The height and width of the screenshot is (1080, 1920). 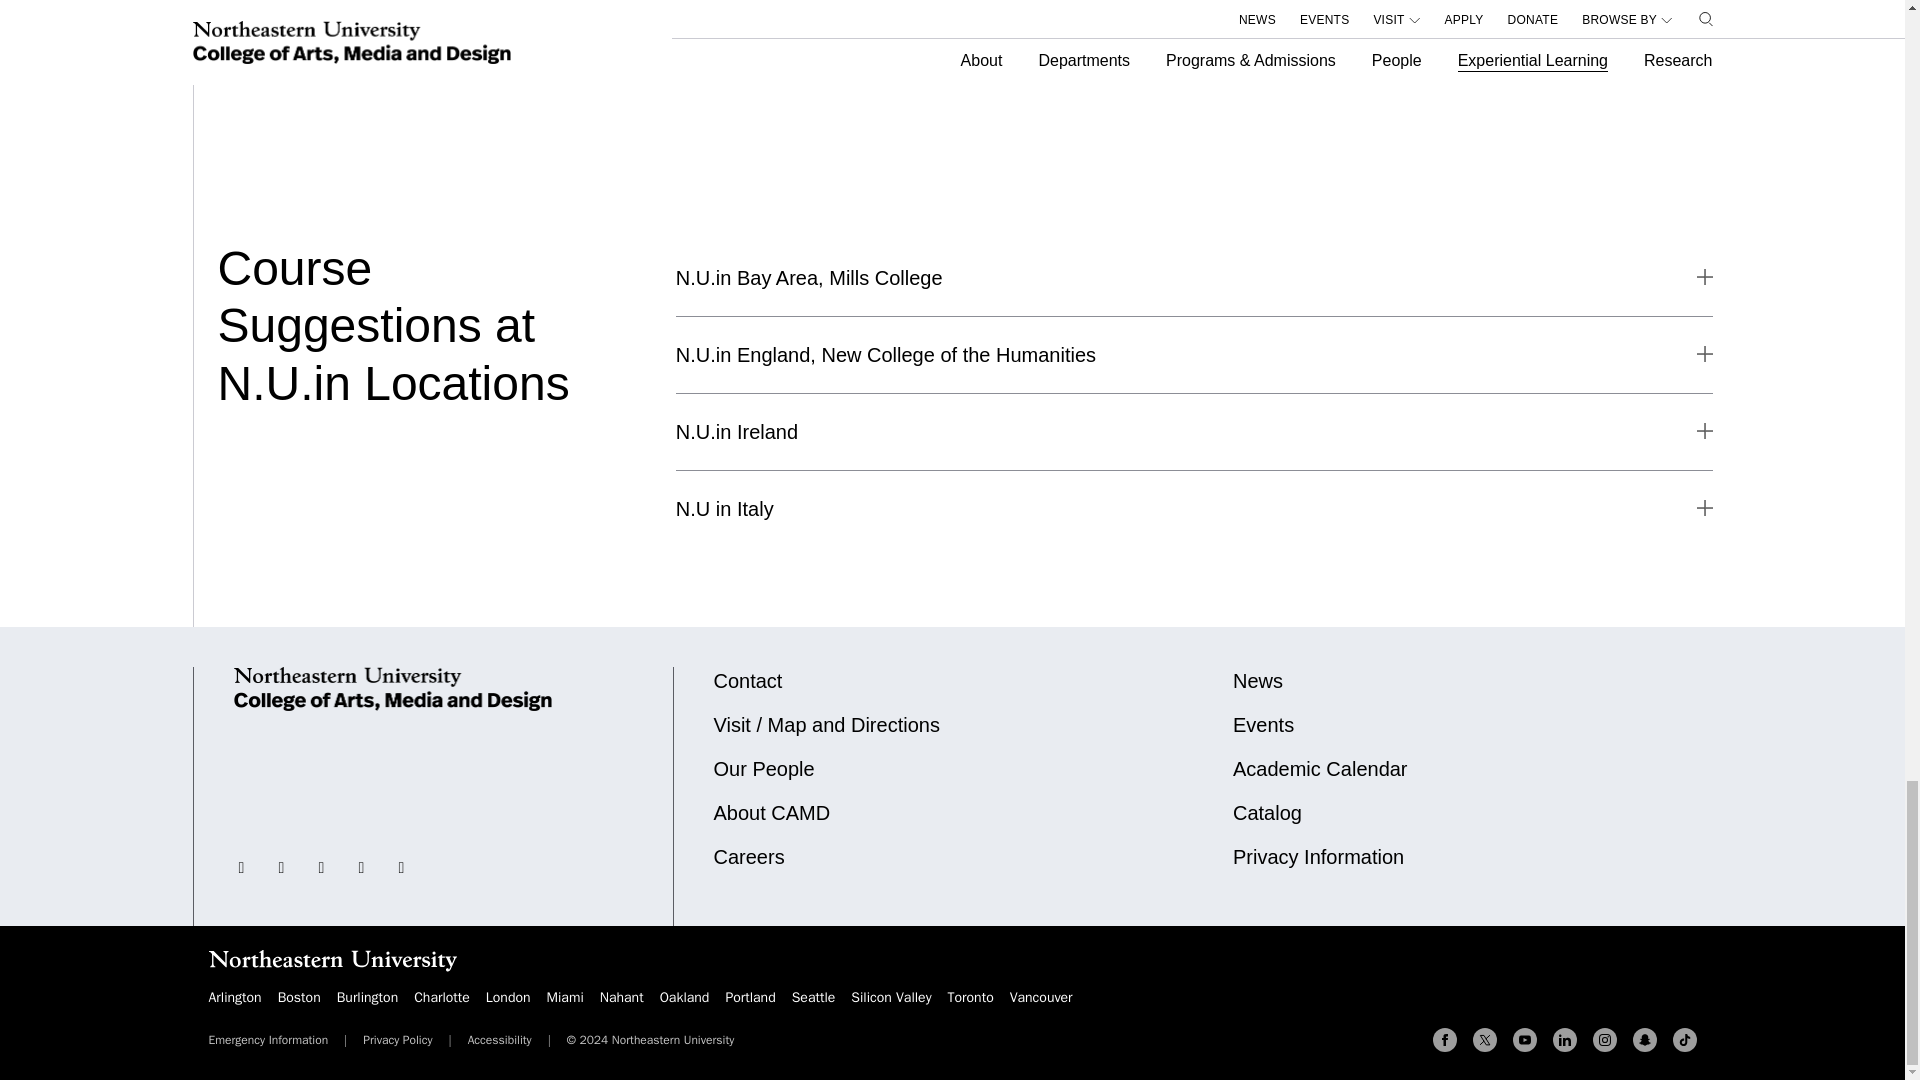 I want to click on TikTok, so click(x=1684, y=1040).